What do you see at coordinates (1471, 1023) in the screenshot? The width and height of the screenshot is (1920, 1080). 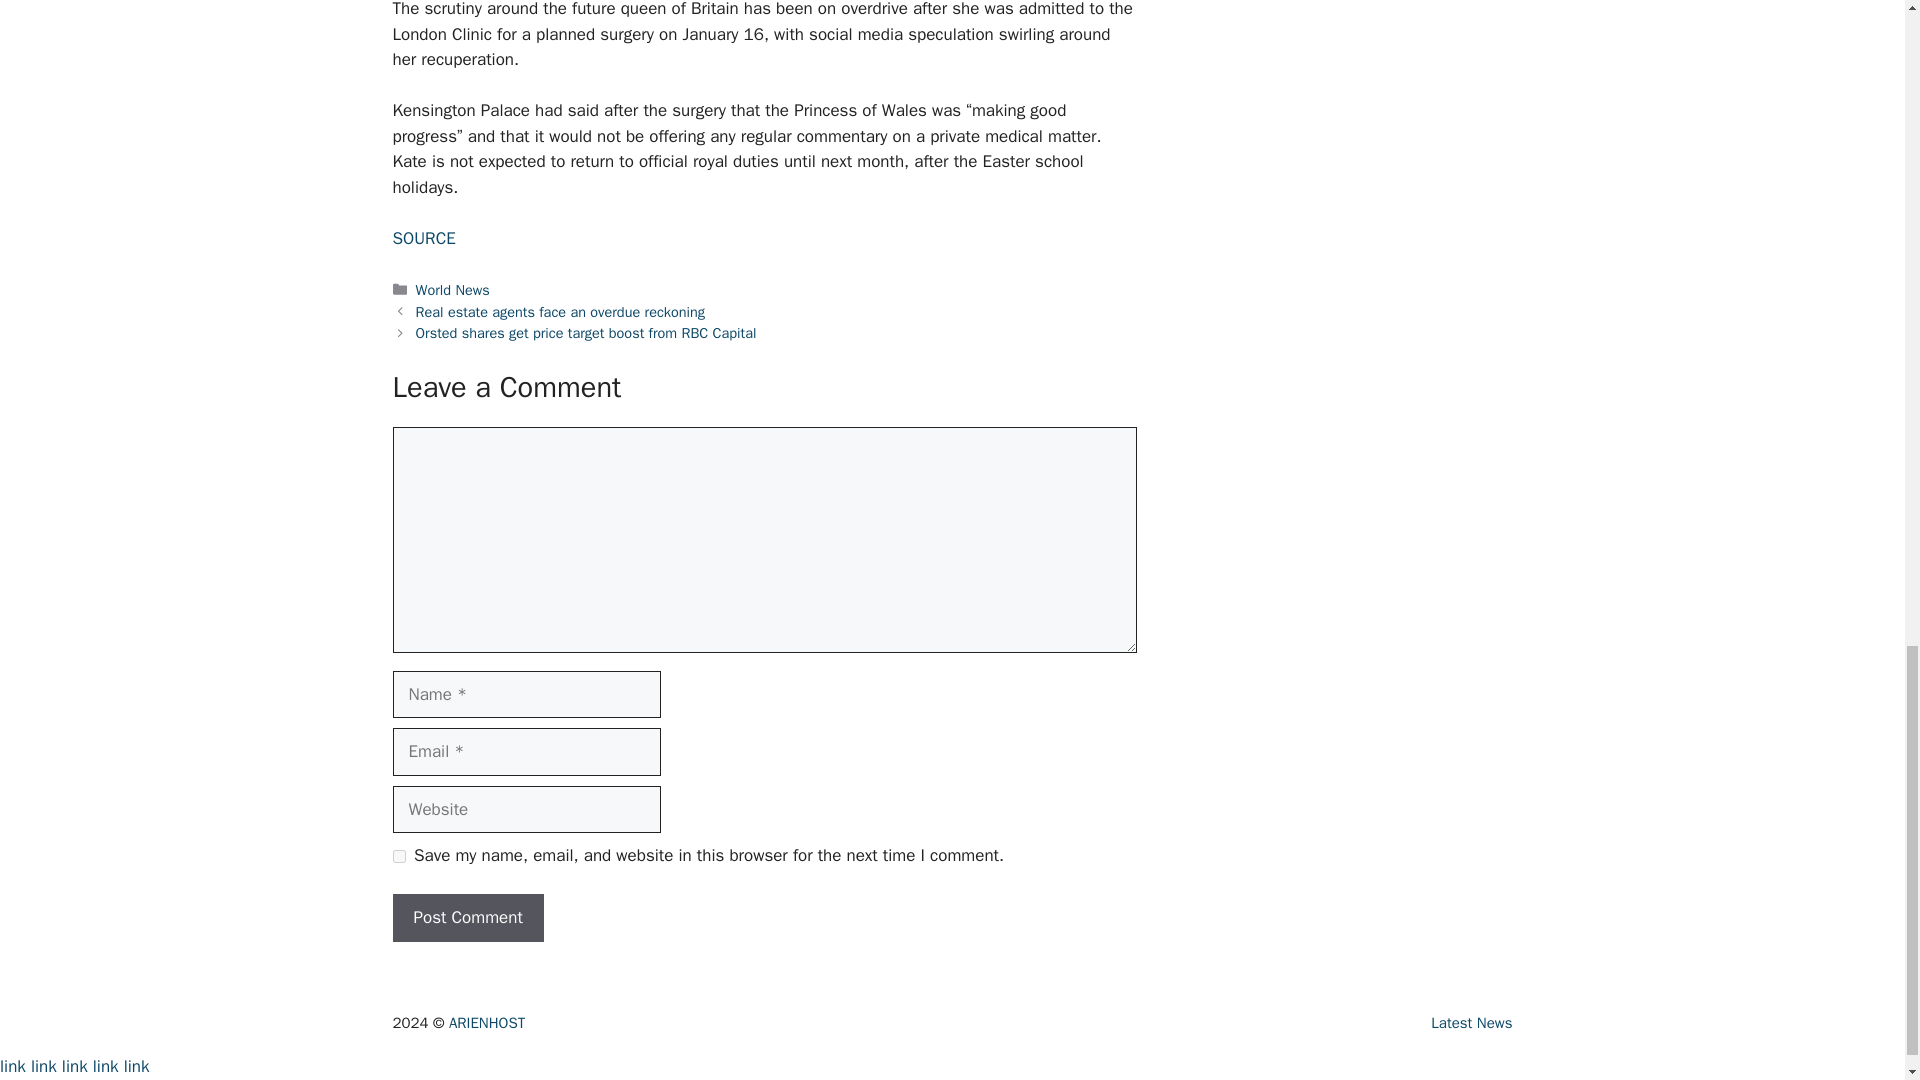 I see `Latest News` at bounding box center [1471, 1023].